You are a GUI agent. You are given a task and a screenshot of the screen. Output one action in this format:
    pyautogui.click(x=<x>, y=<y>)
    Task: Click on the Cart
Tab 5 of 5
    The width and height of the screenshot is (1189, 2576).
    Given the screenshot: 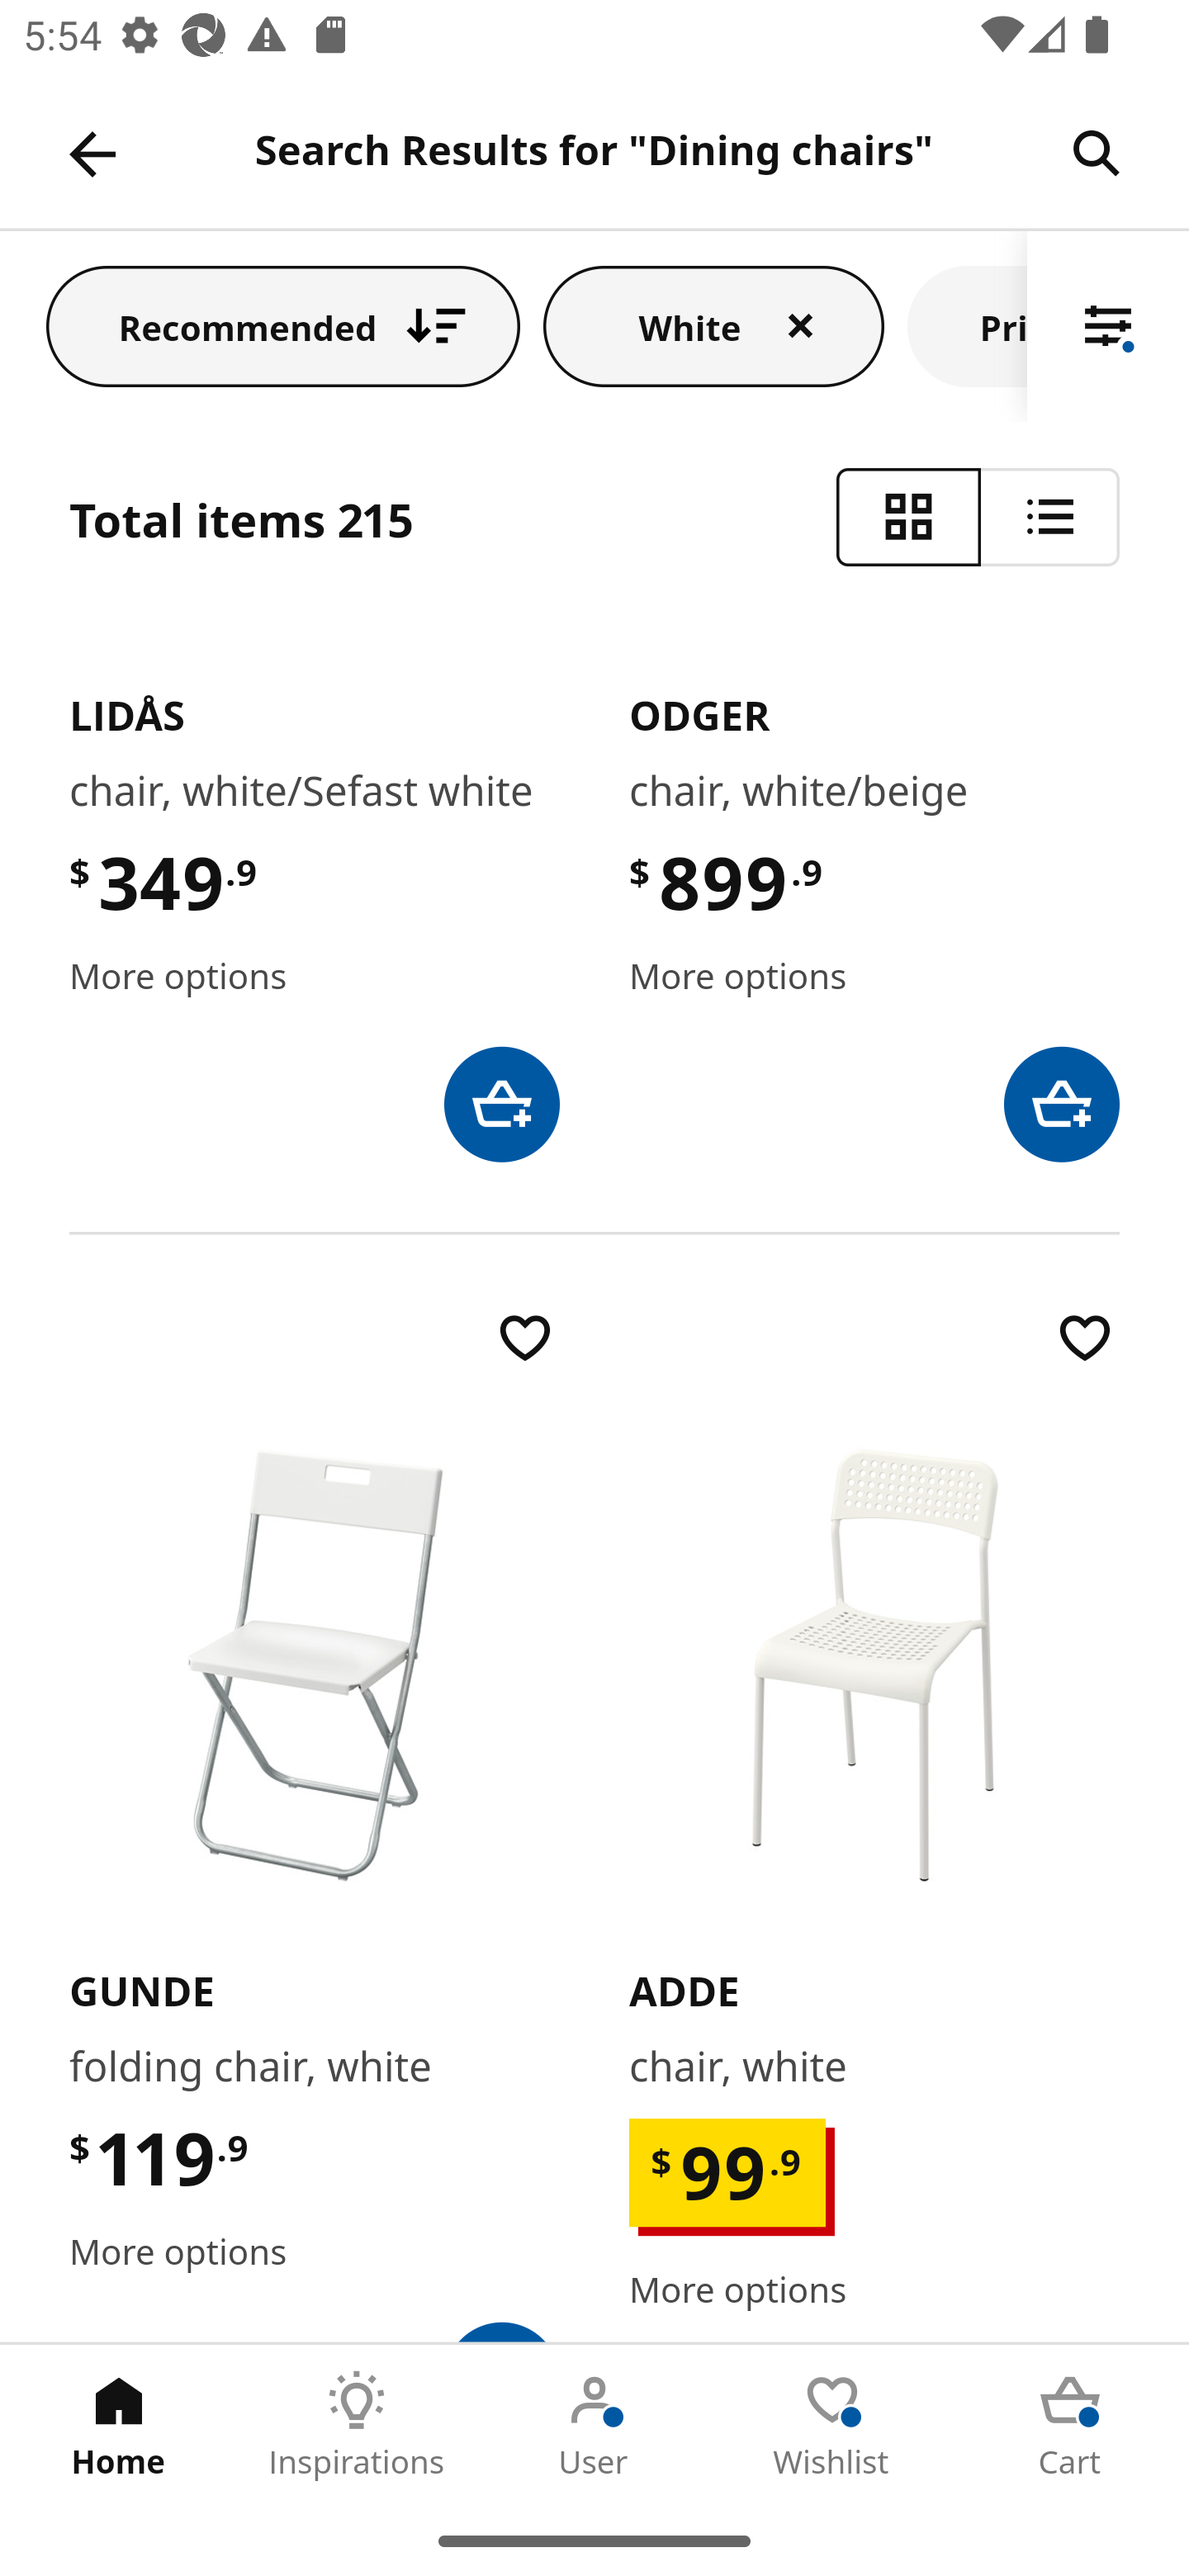 What is the action you would take?
    pyautogui.click(x=1070, y=2425)
    